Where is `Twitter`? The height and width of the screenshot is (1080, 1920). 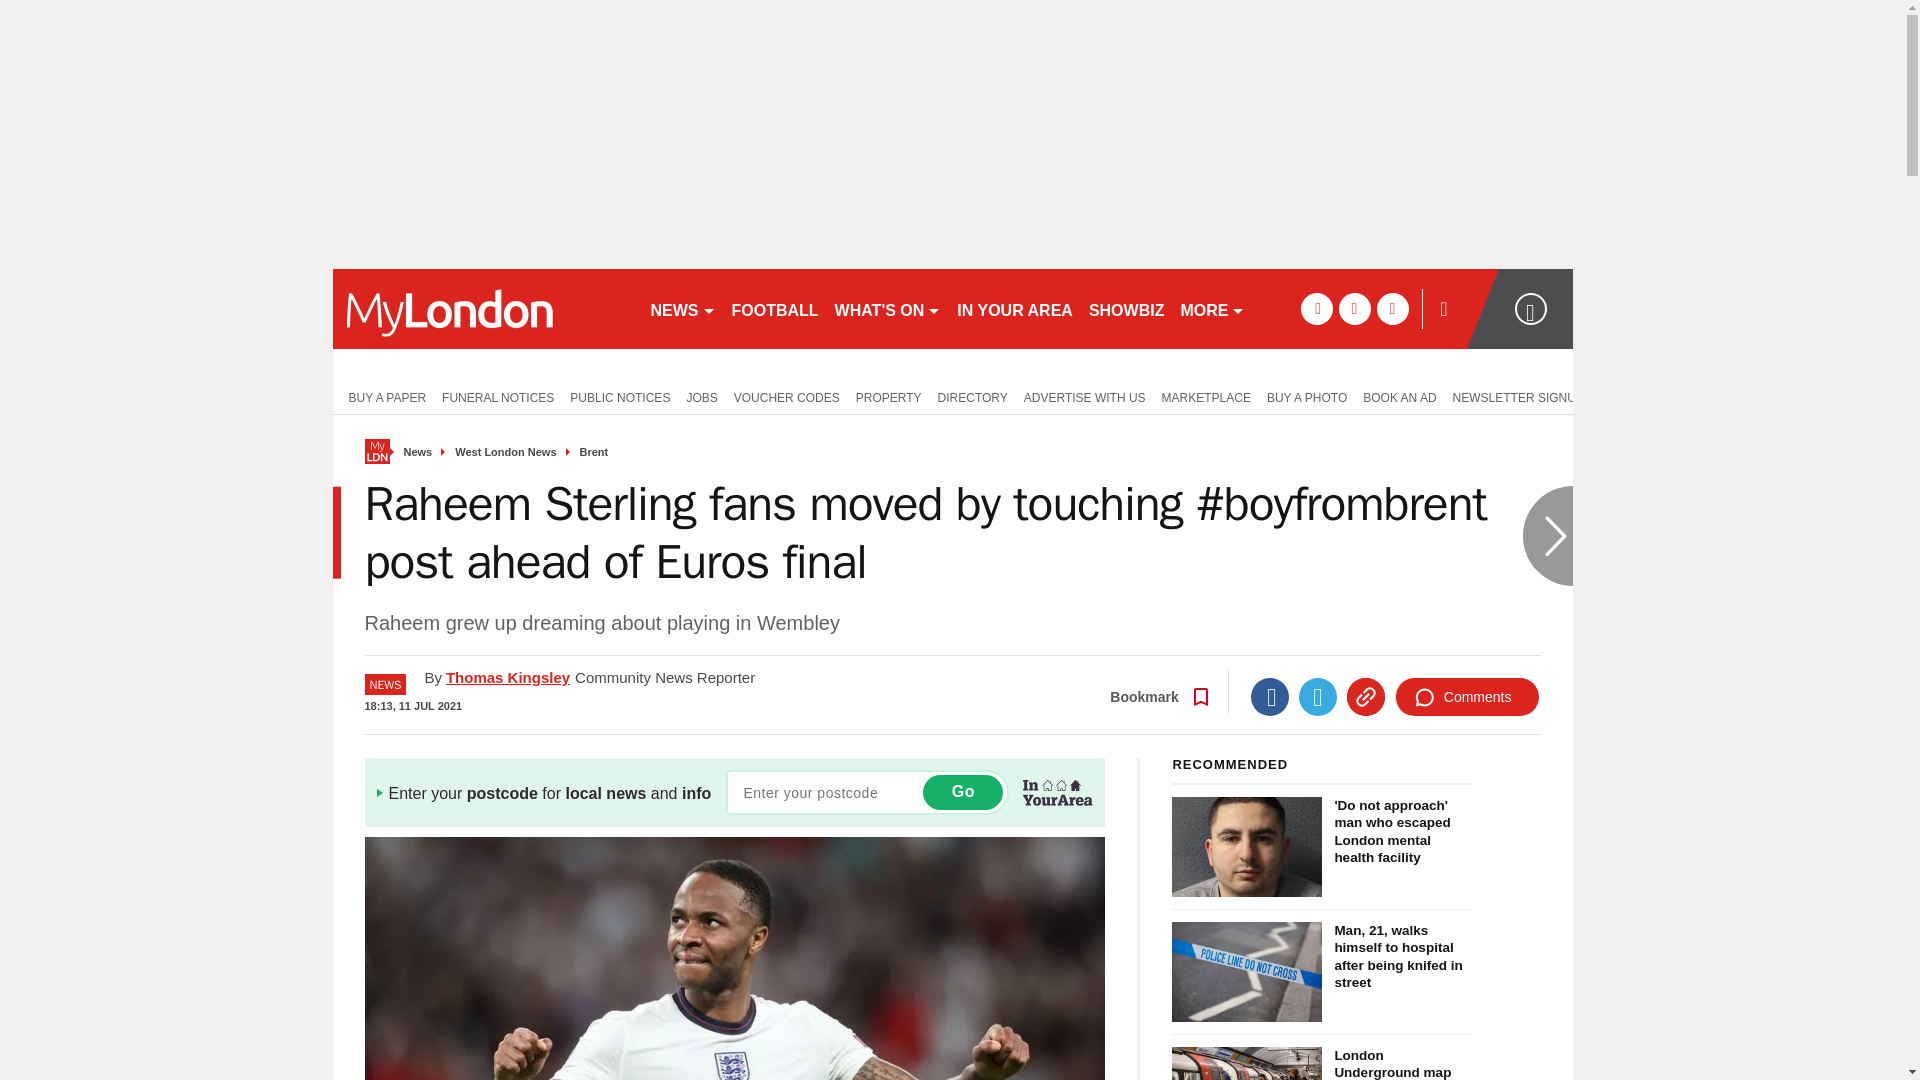 Twitter is located at coordinates (1318, 697).